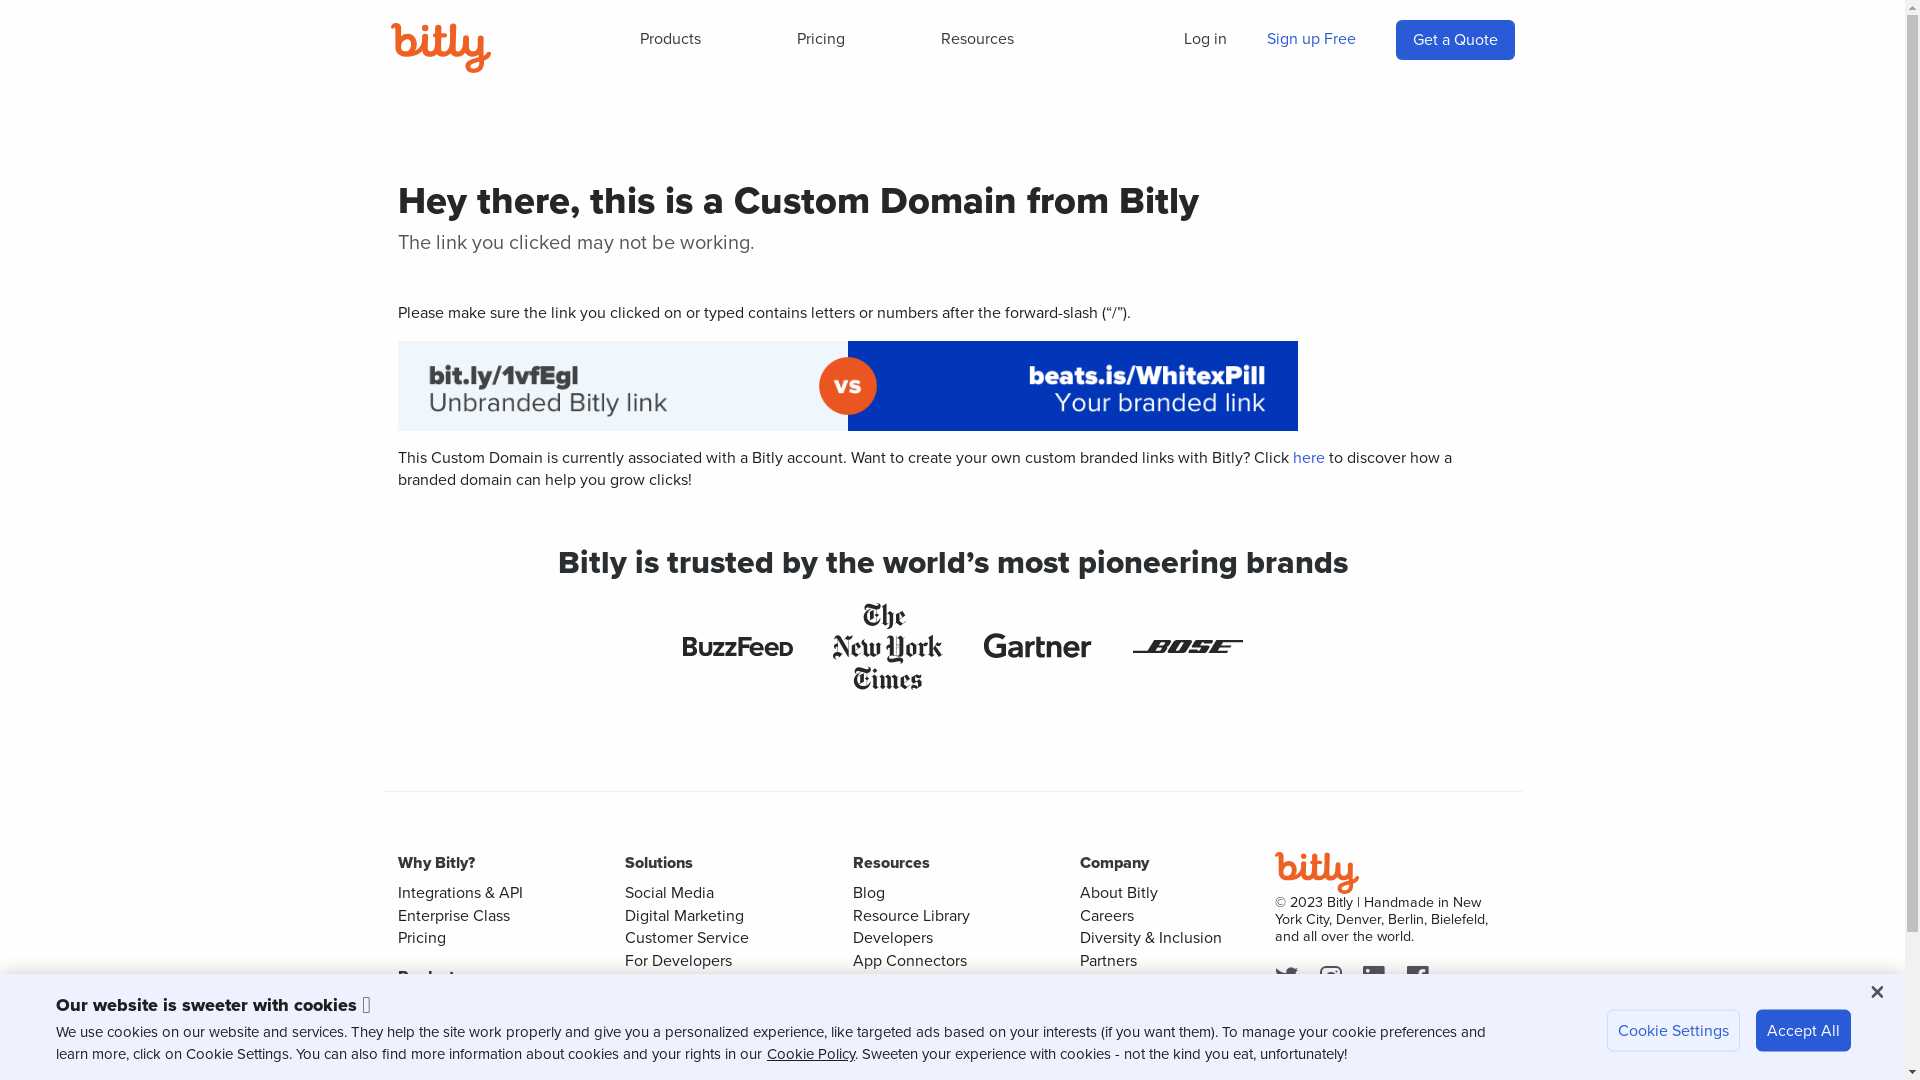 This screenshot has width=1920, height=1080. Describe the element at coordinates (909, 960) in the screenshot. I see `App Connectors` at that location.